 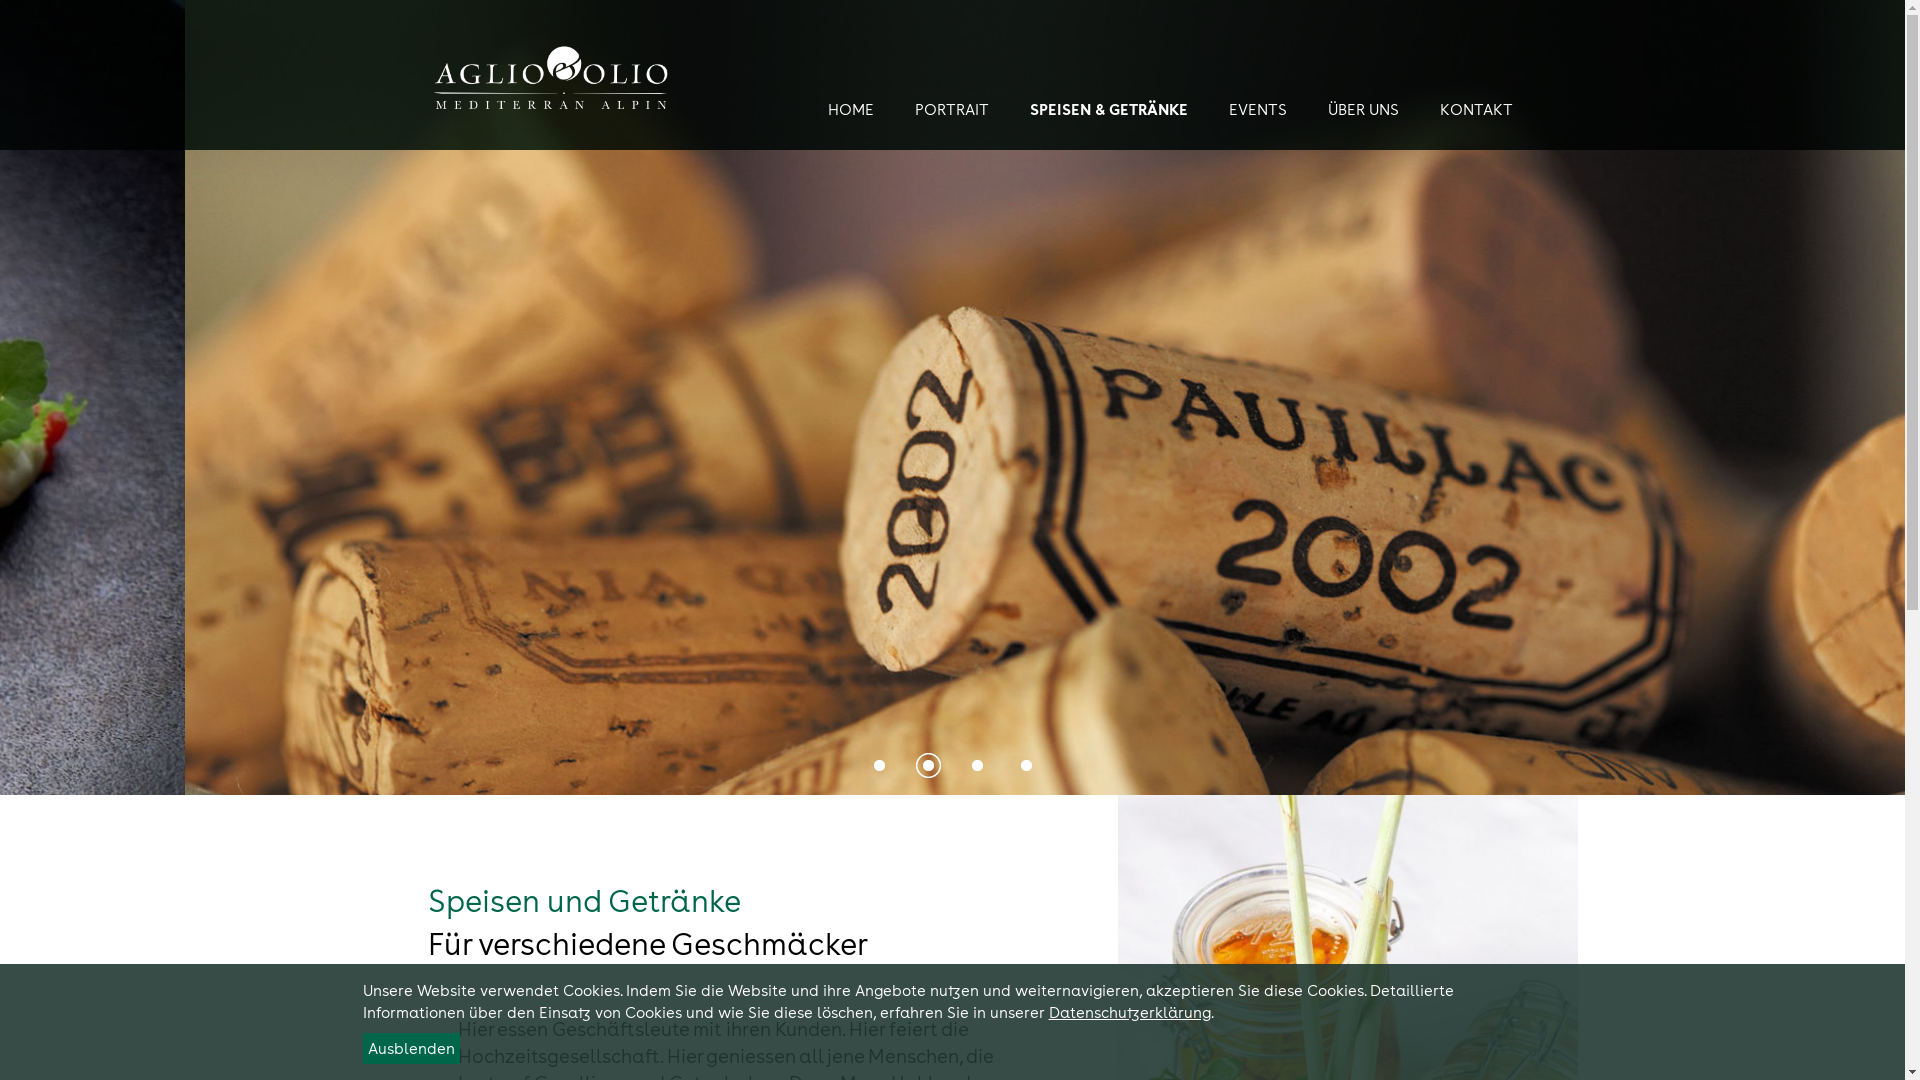 I want to click on KONTAKT, so click(x=1481, y=110).